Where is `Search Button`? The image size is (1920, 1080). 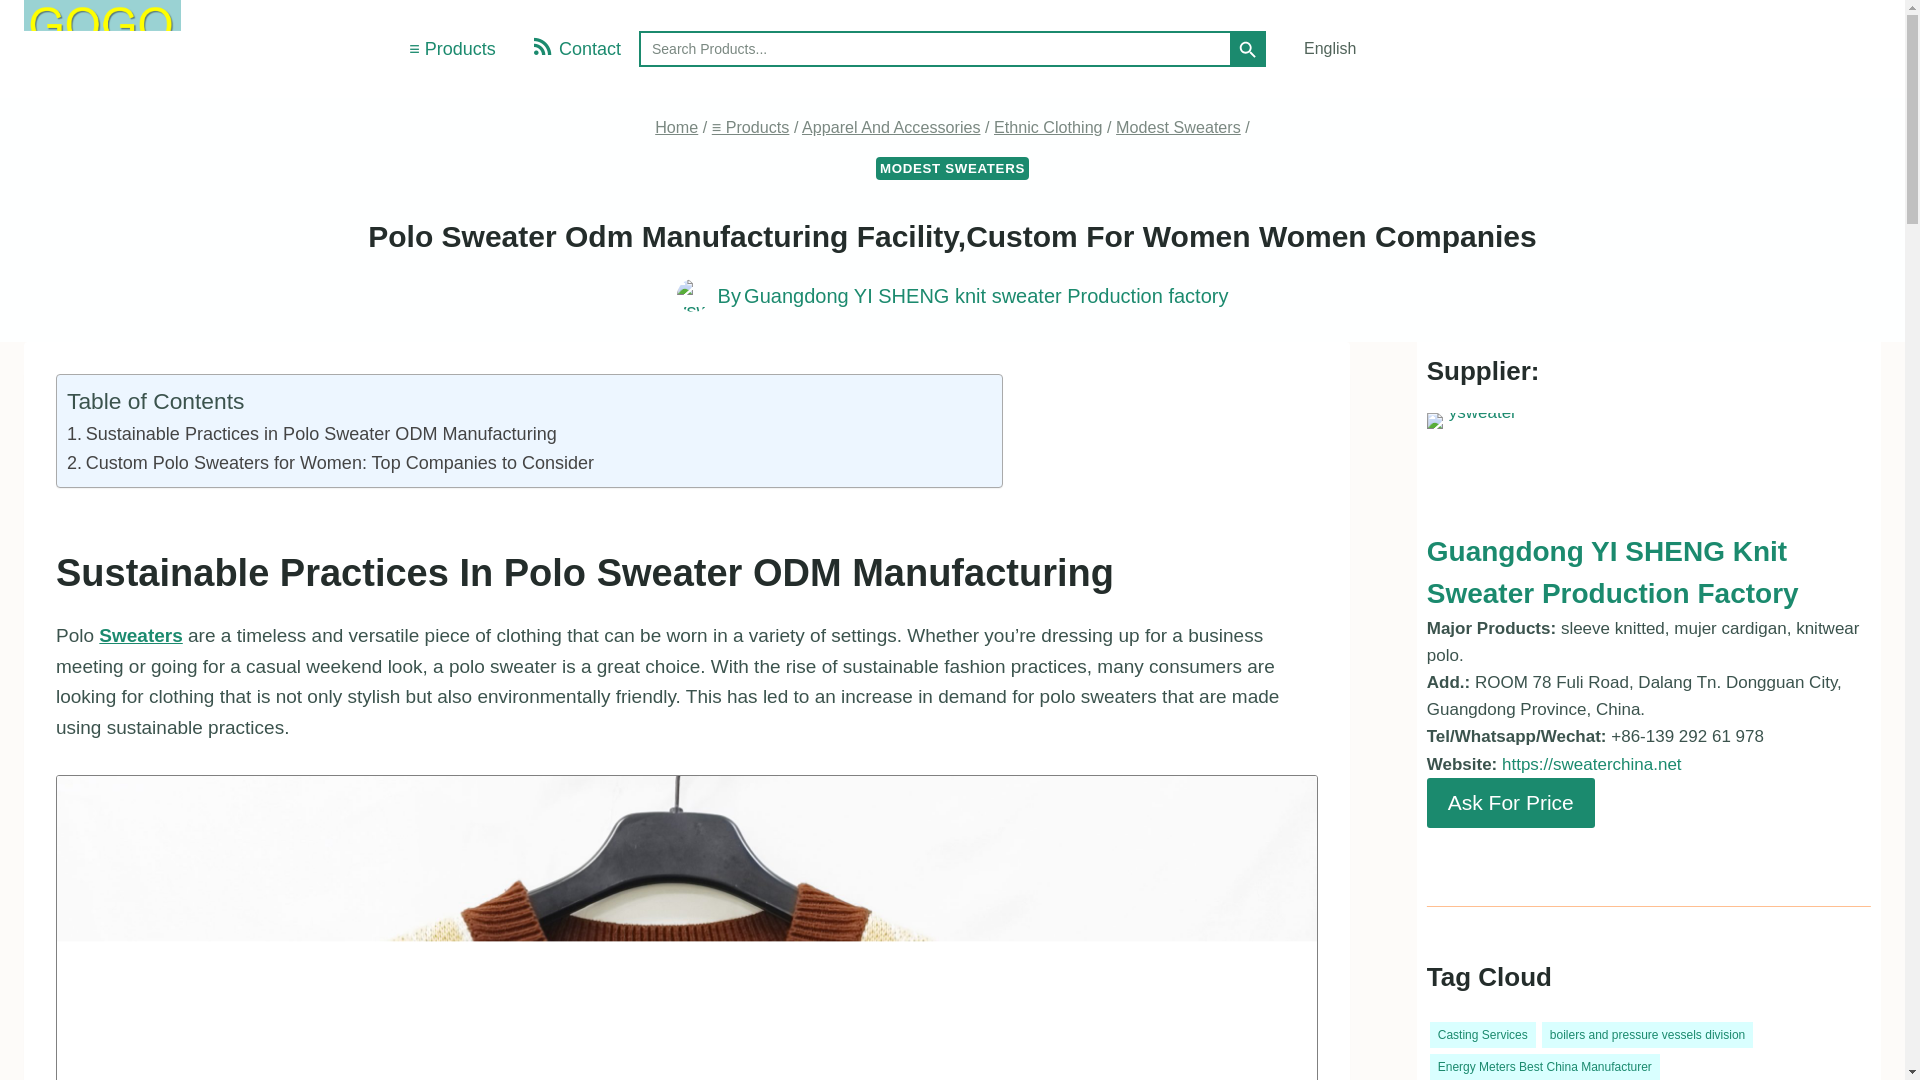 Search Button is located at coordinates (1248, 48).